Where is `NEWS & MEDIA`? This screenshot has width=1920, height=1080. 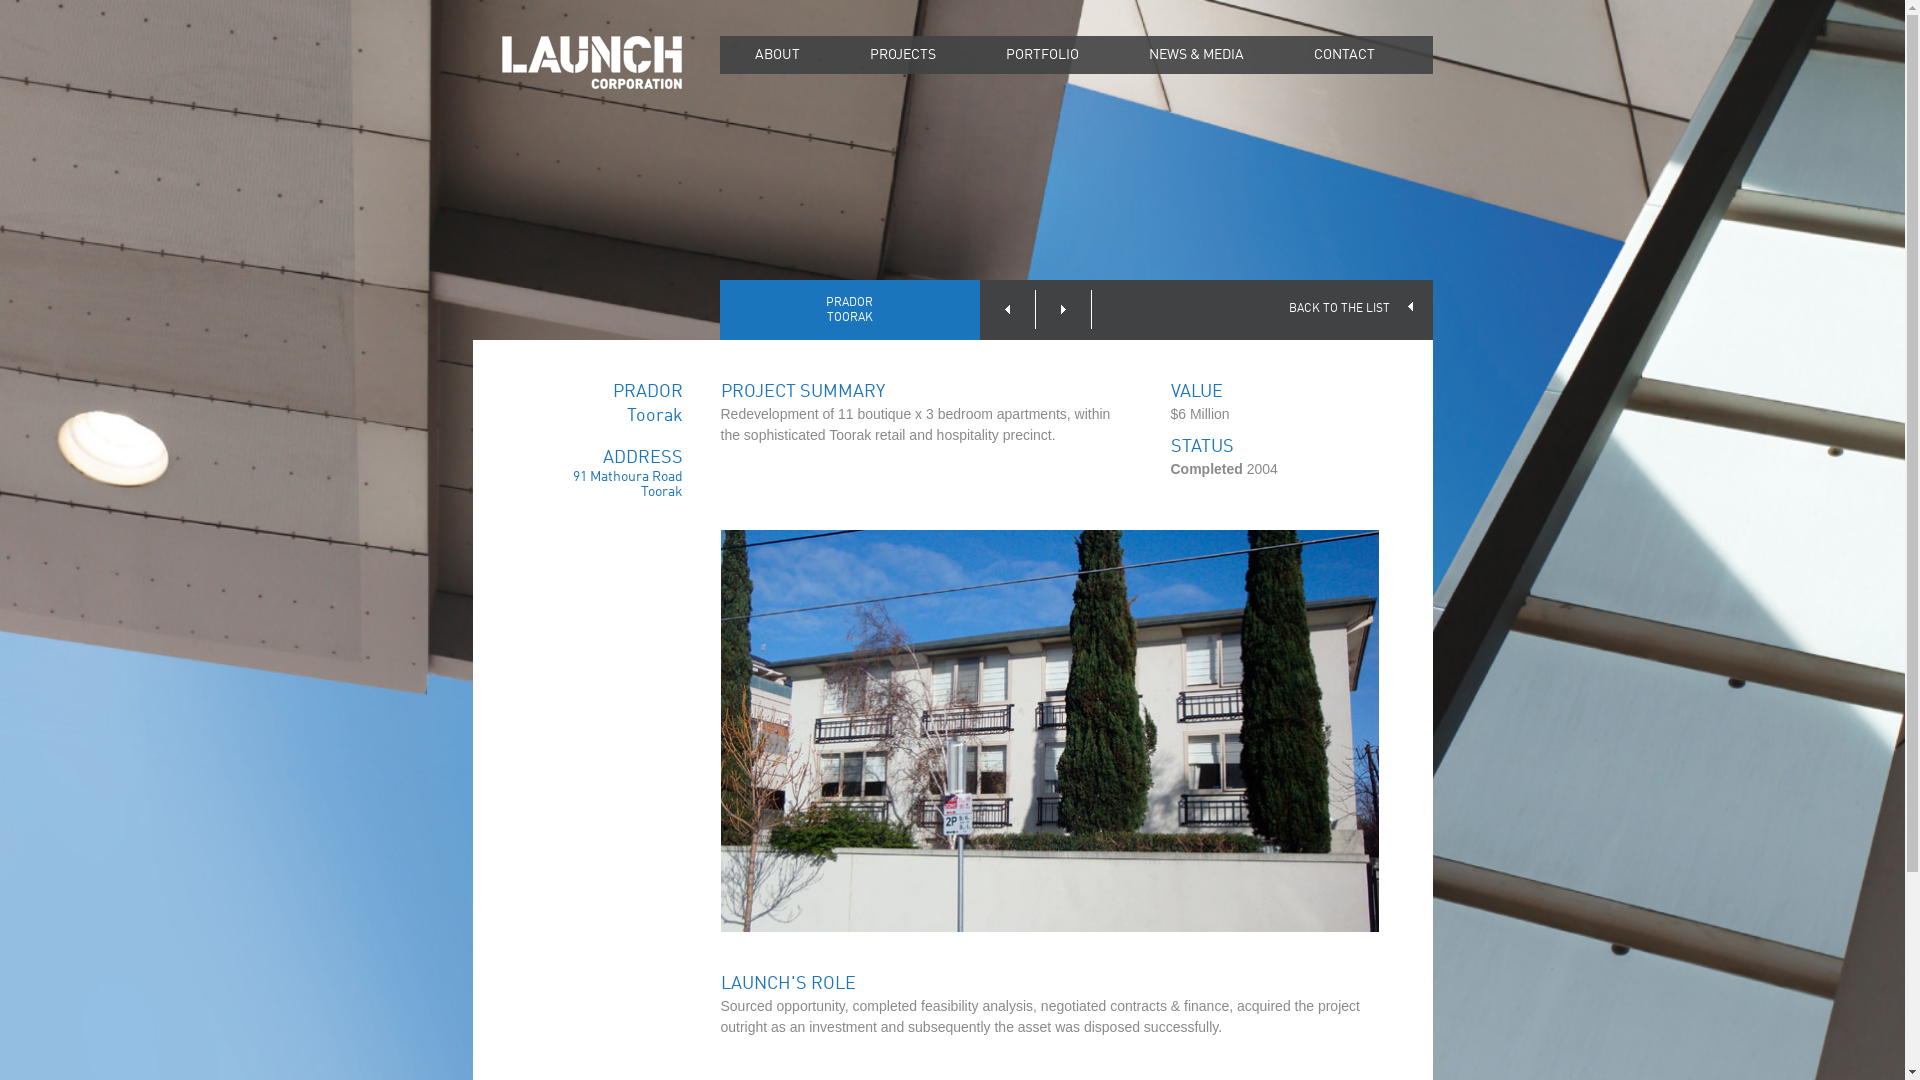
NEWS & MEDIA is located at coordinates (1196, 56).